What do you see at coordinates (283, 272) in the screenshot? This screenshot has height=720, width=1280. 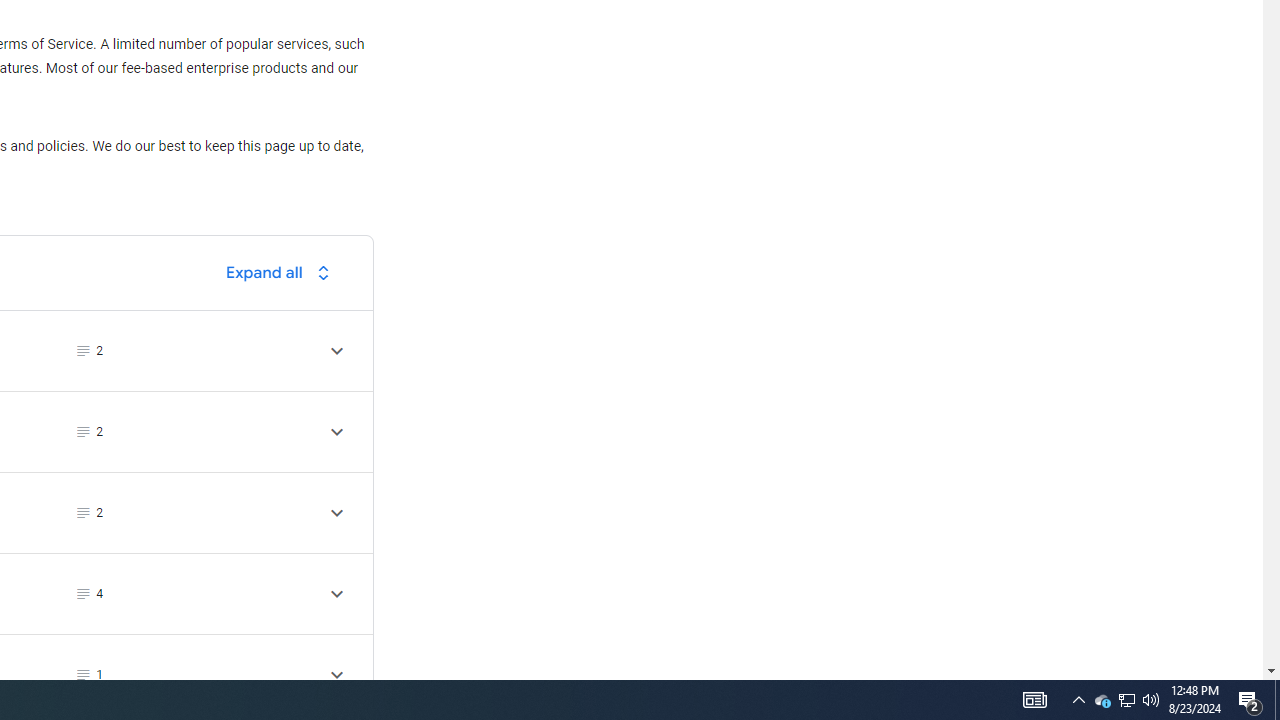 I see `Expand all` at bounding box center [283, 272].